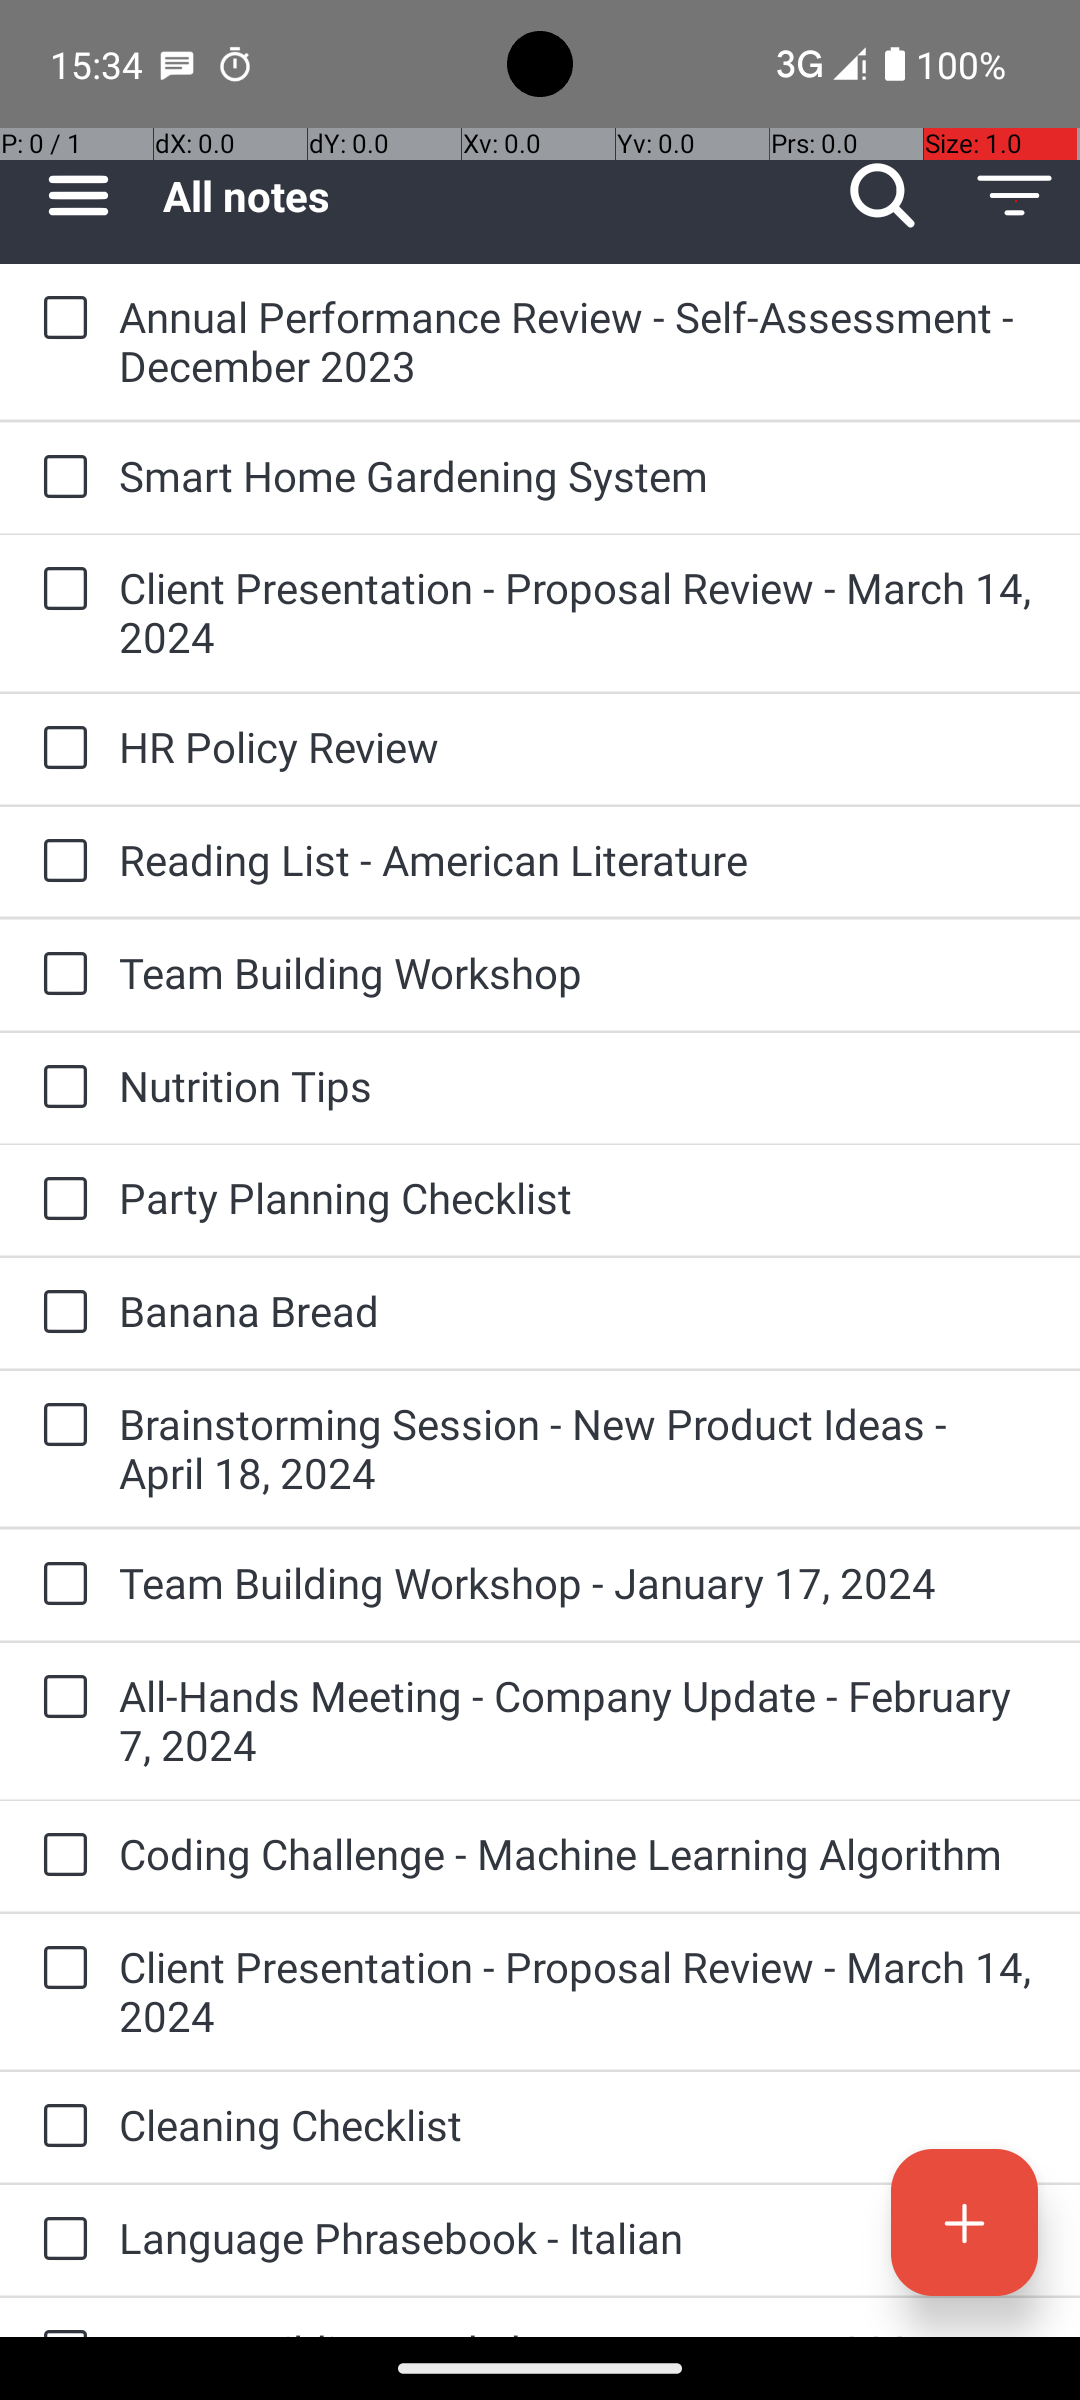 This screenshot has width=1080, height=2400. What do you see at coordinates (580, 1582) in the screenshot?
I see `Team Building Workshop - January 17, 2024` at bounding box center [580, 1582].